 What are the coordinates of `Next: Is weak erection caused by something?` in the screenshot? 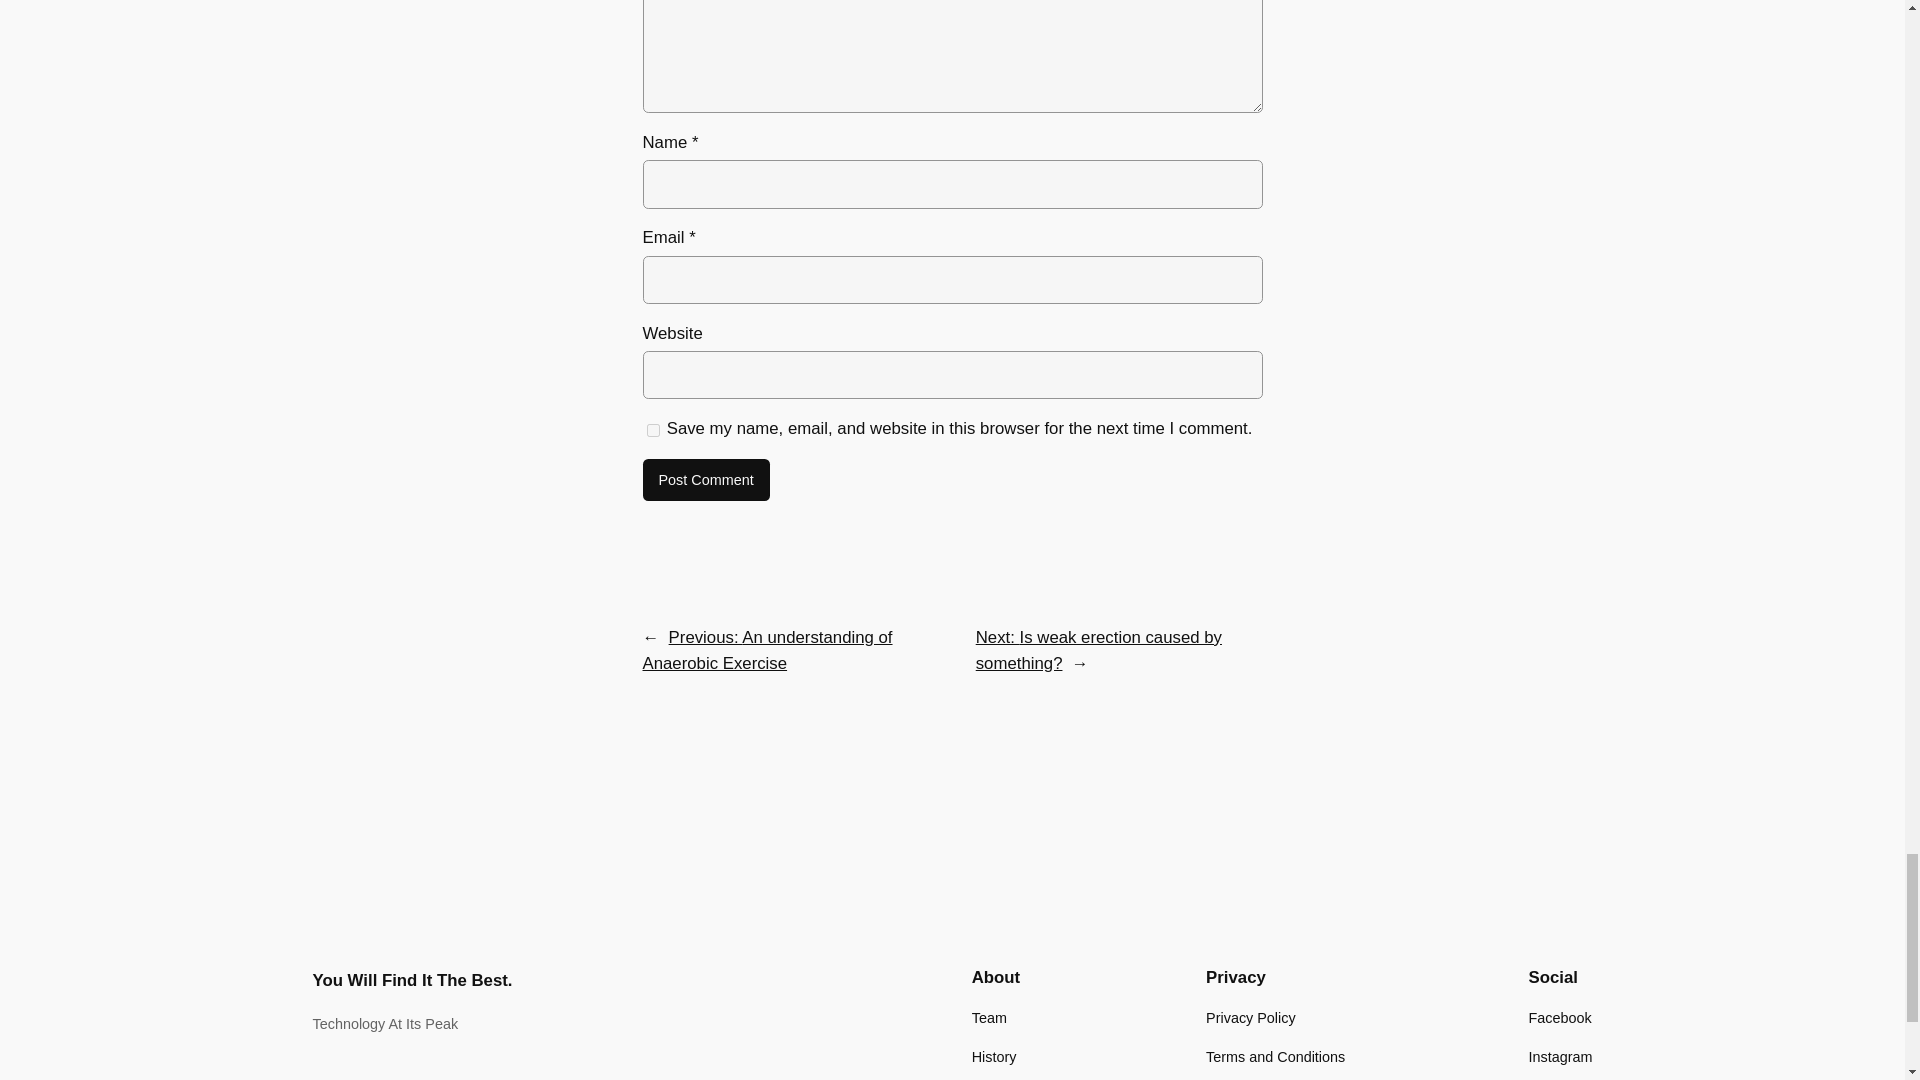 It's located at (1098, 650).